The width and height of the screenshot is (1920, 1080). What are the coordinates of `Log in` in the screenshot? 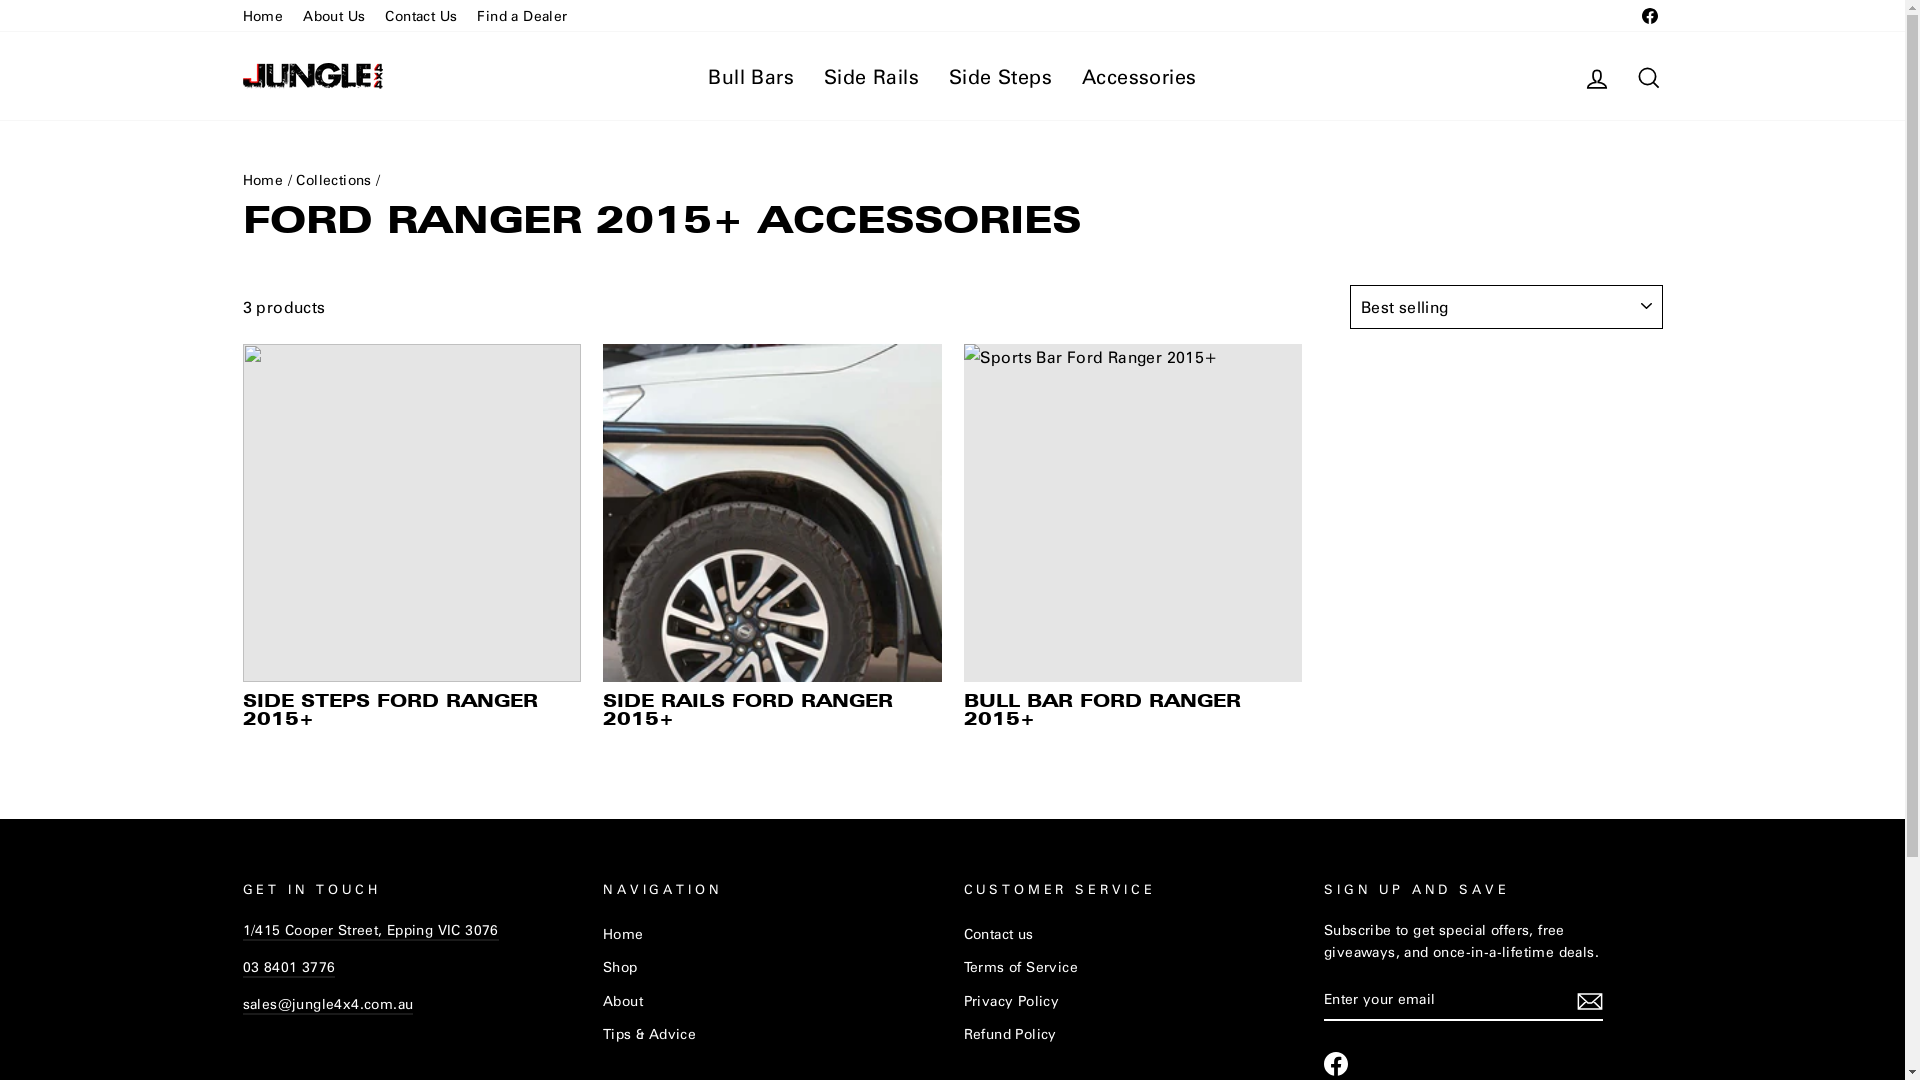 It's located at (1596, 76).